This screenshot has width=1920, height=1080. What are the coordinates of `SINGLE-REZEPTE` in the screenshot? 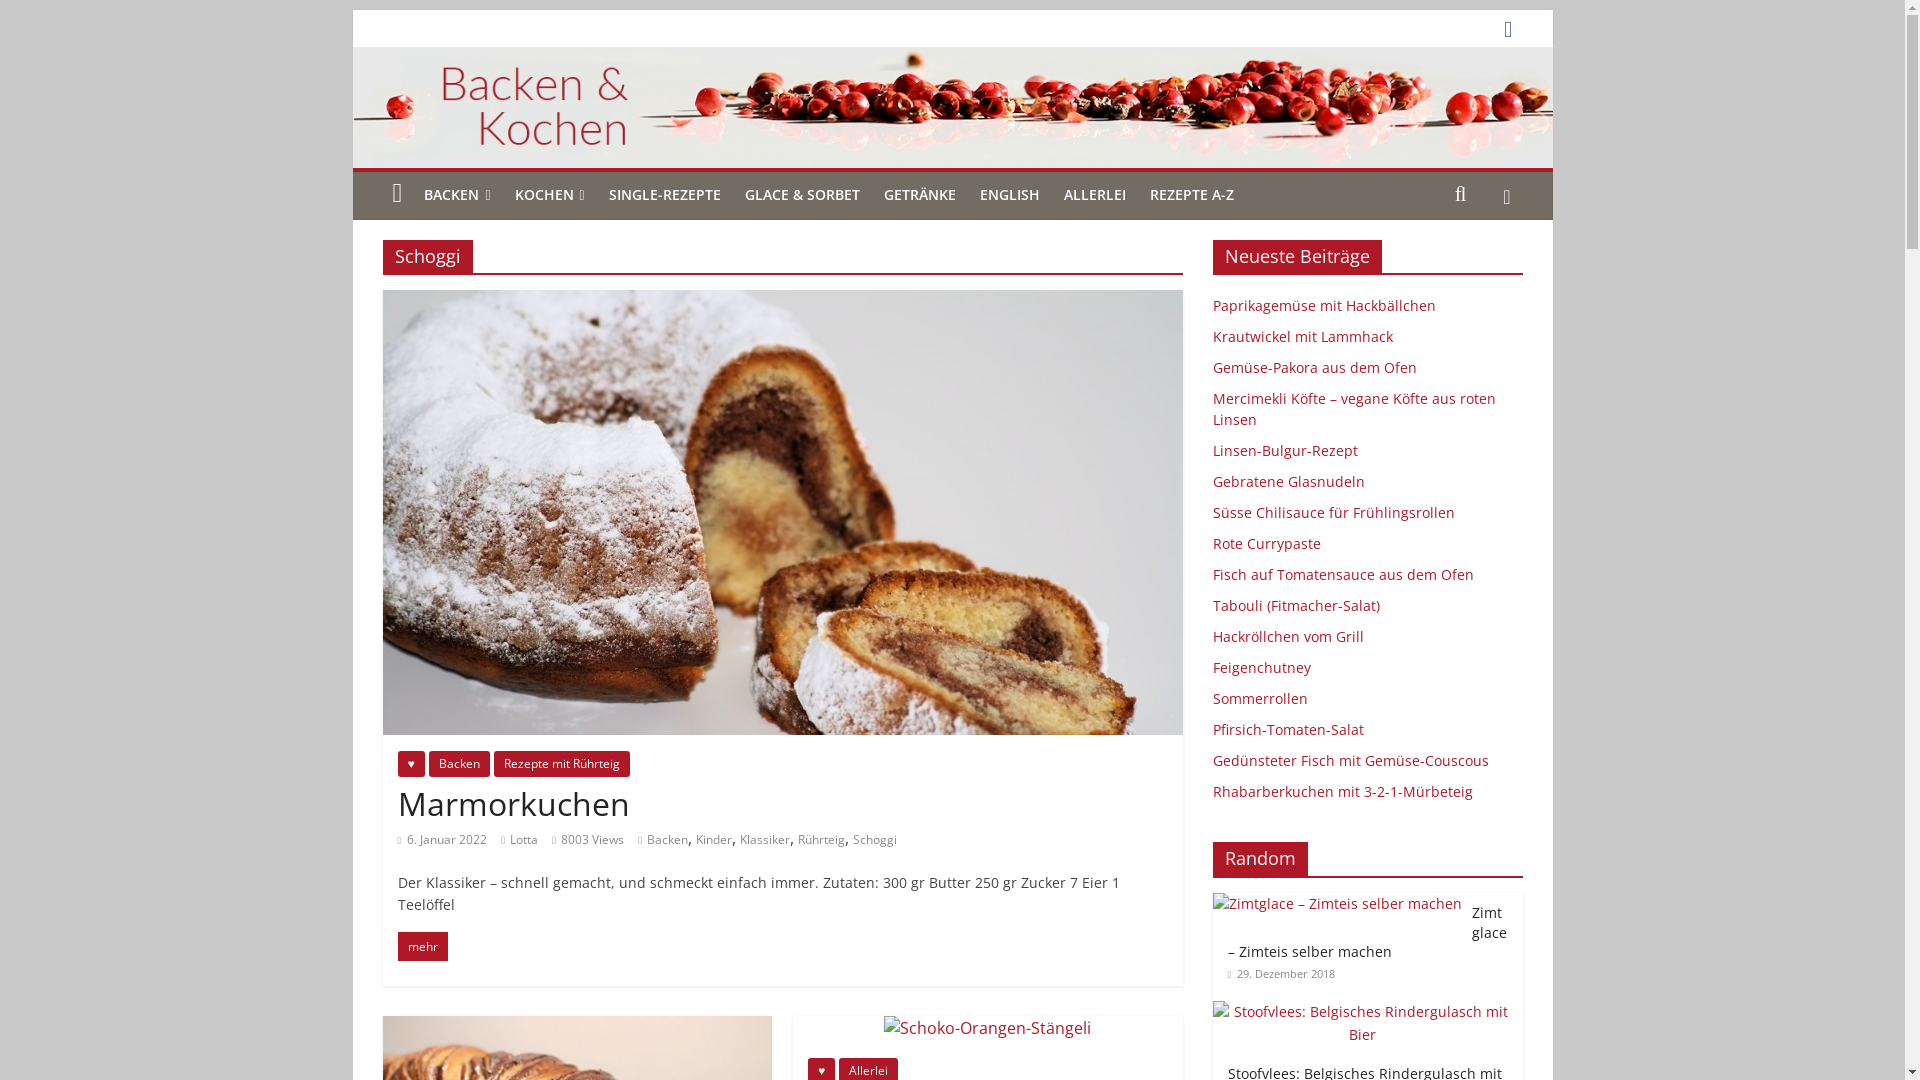 It's located at (665, 195).